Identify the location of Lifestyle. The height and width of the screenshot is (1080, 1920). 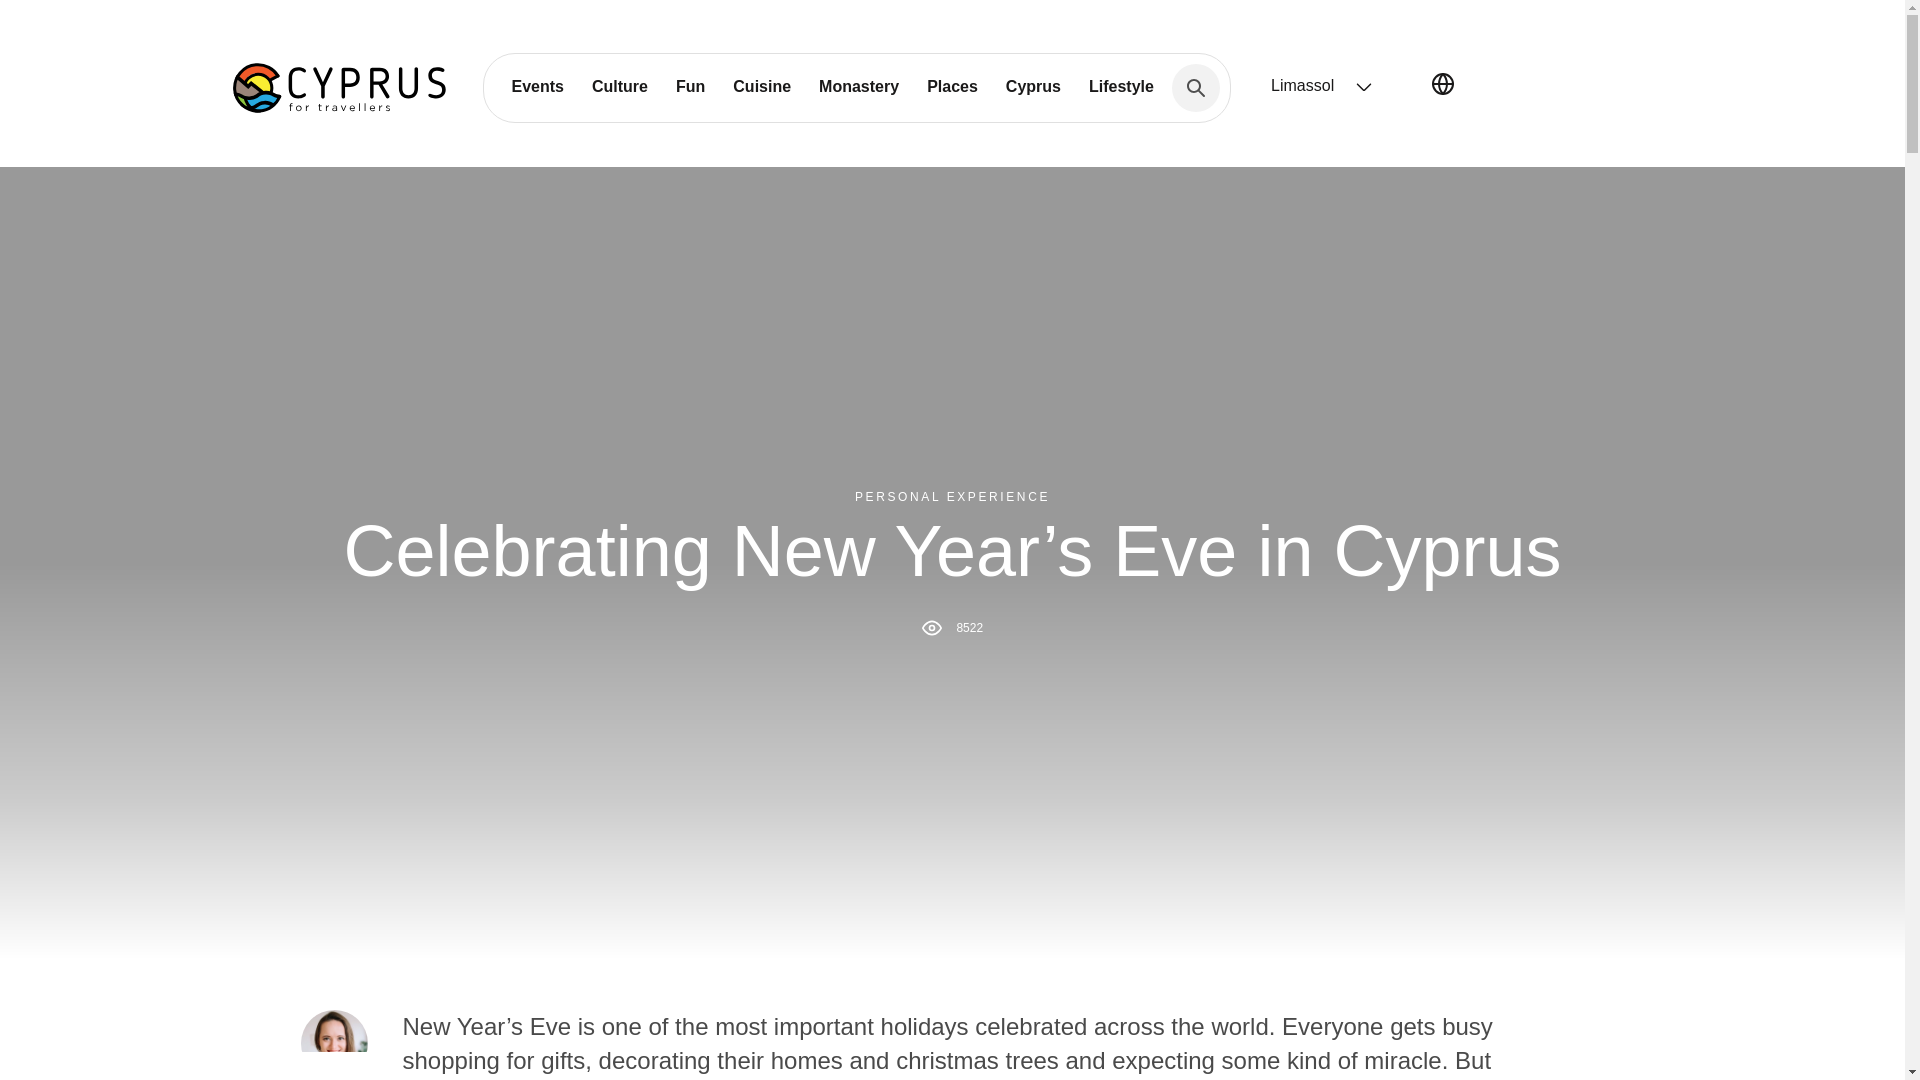
(1121, 86).